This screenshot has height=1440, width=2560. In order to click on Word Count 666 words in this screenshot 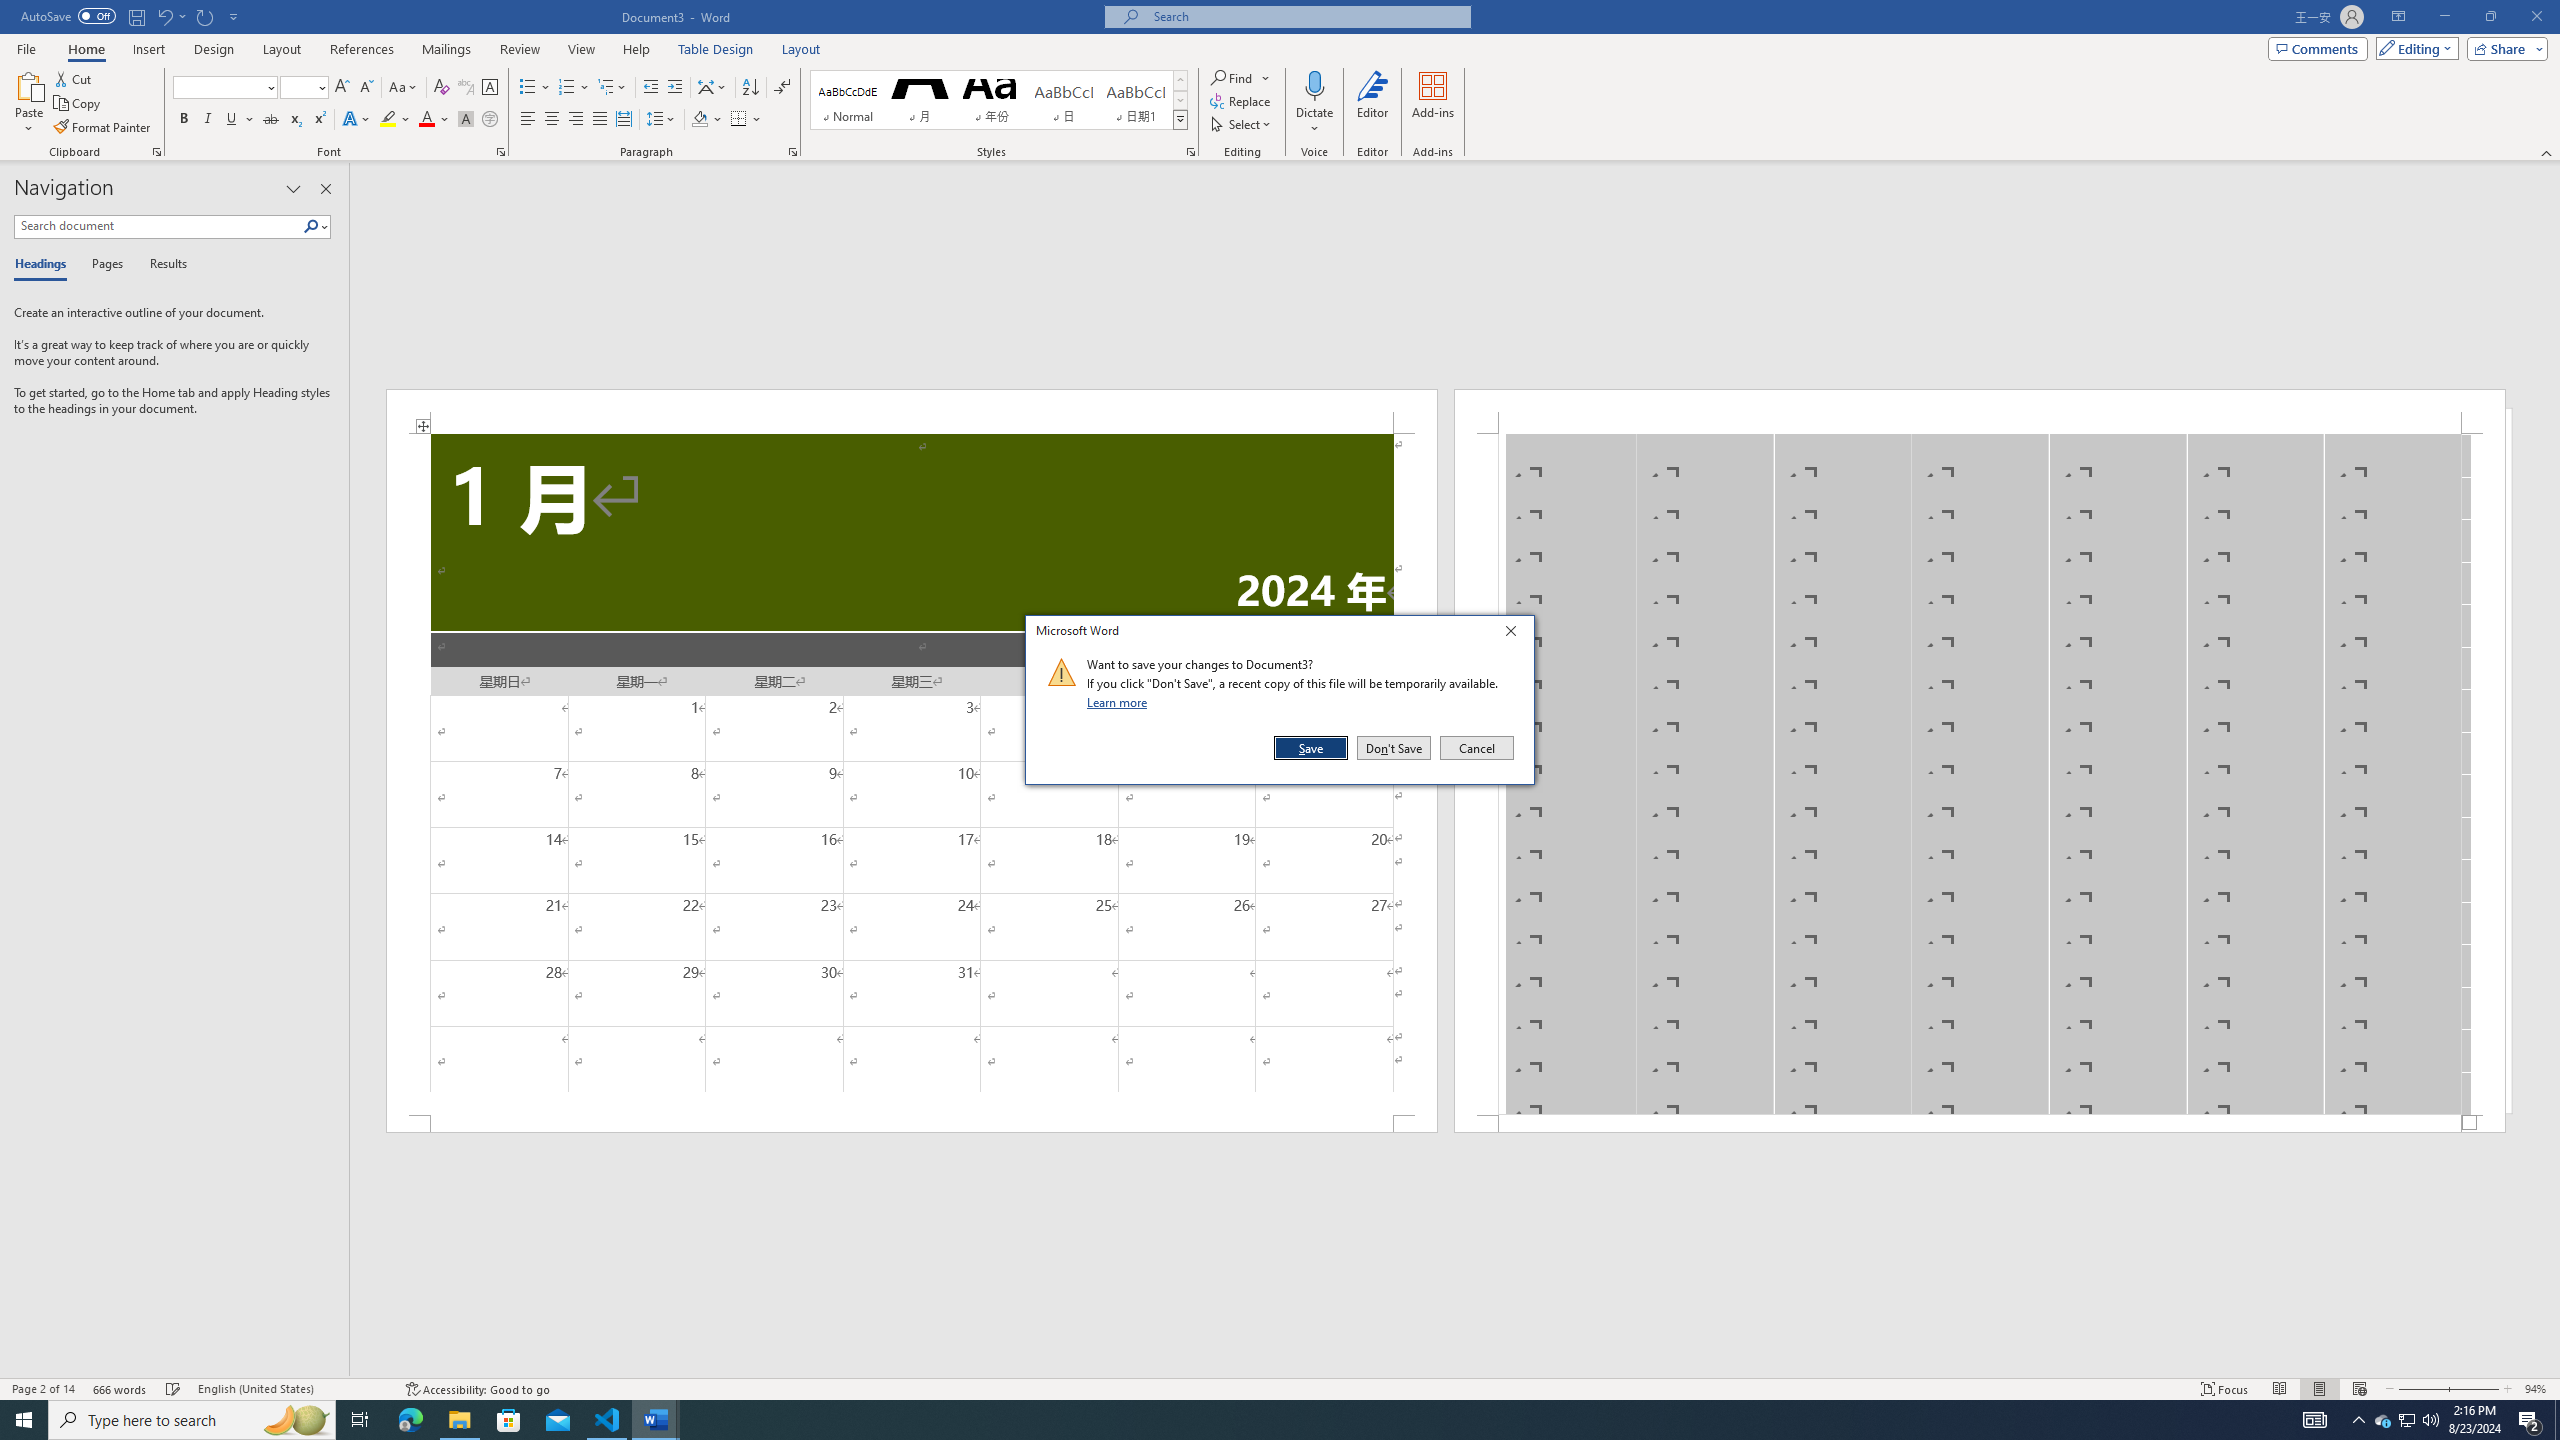, I will do `click(426, 120)`.